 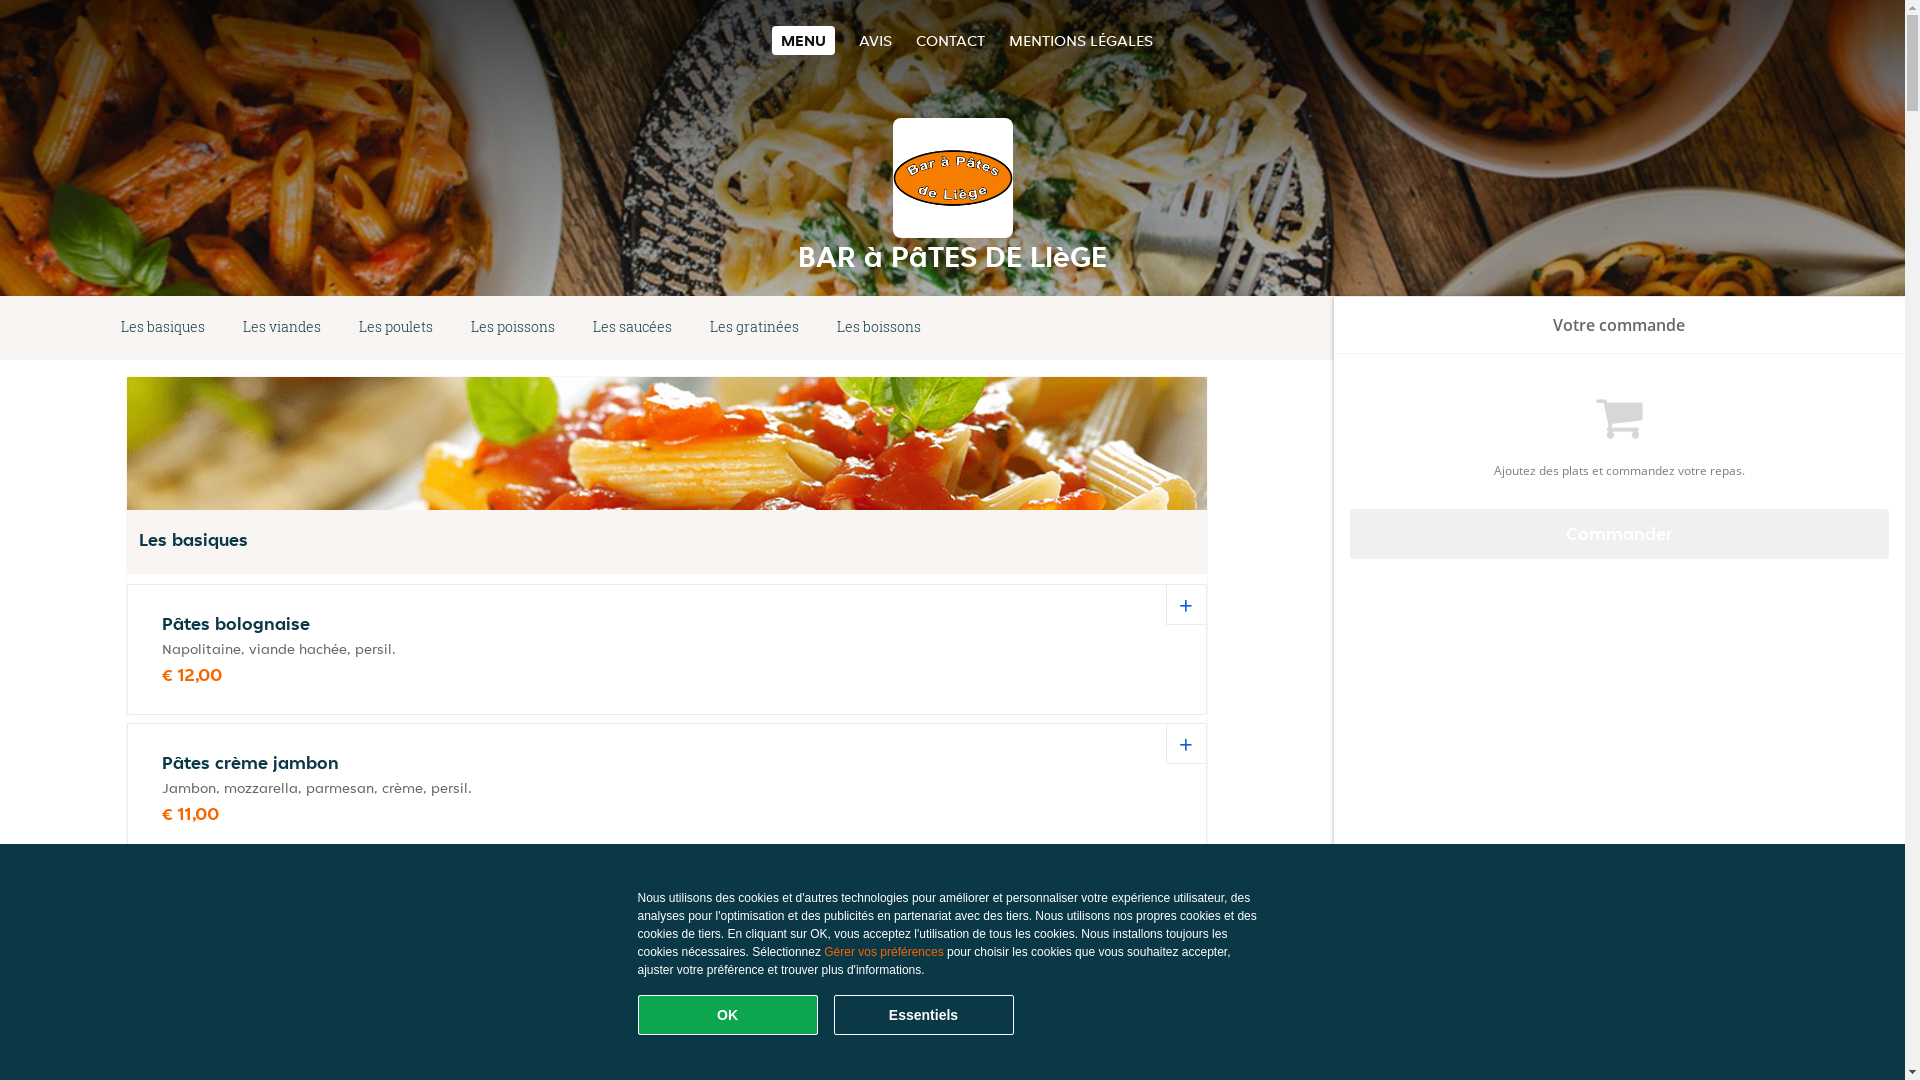 I want to click on Les poulets, so click(x=396, y=328).